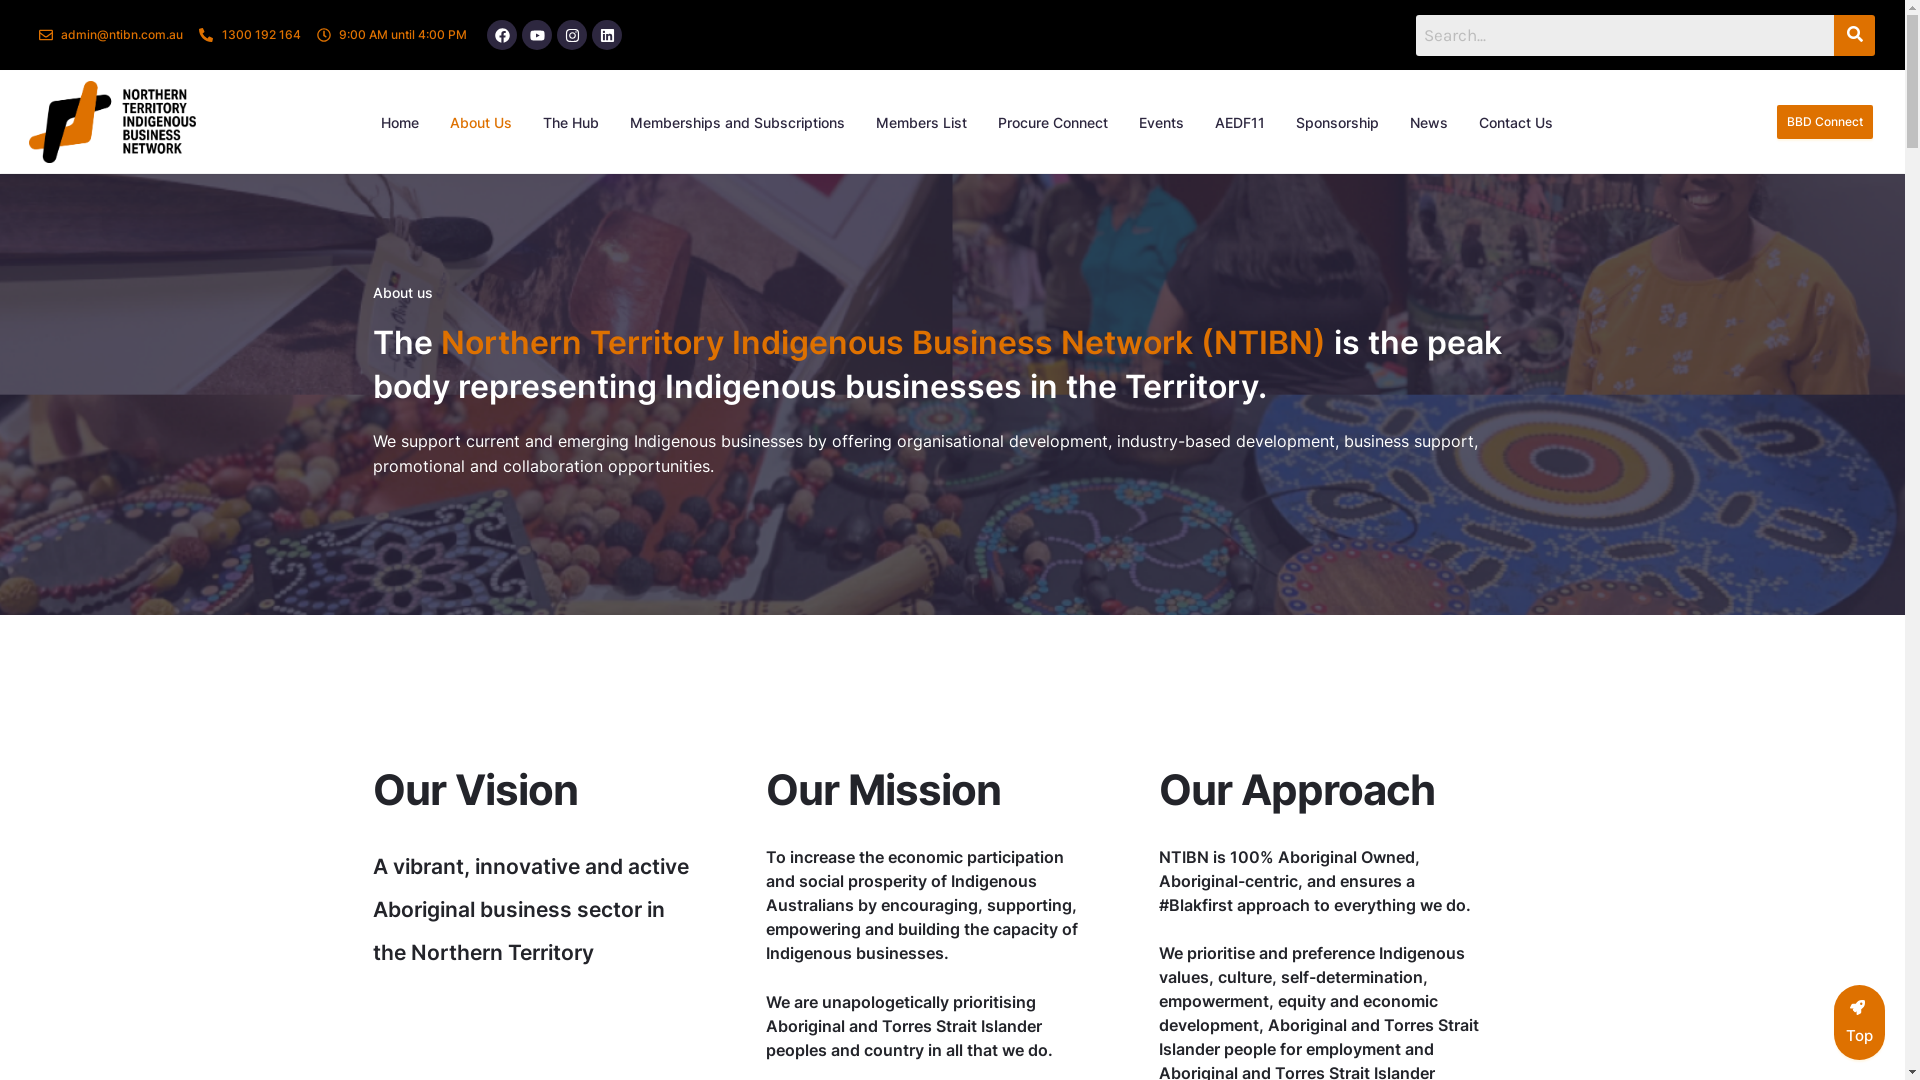 This screenshot has height=1080, width=1920. I want to click on News, so click(1429, 122).